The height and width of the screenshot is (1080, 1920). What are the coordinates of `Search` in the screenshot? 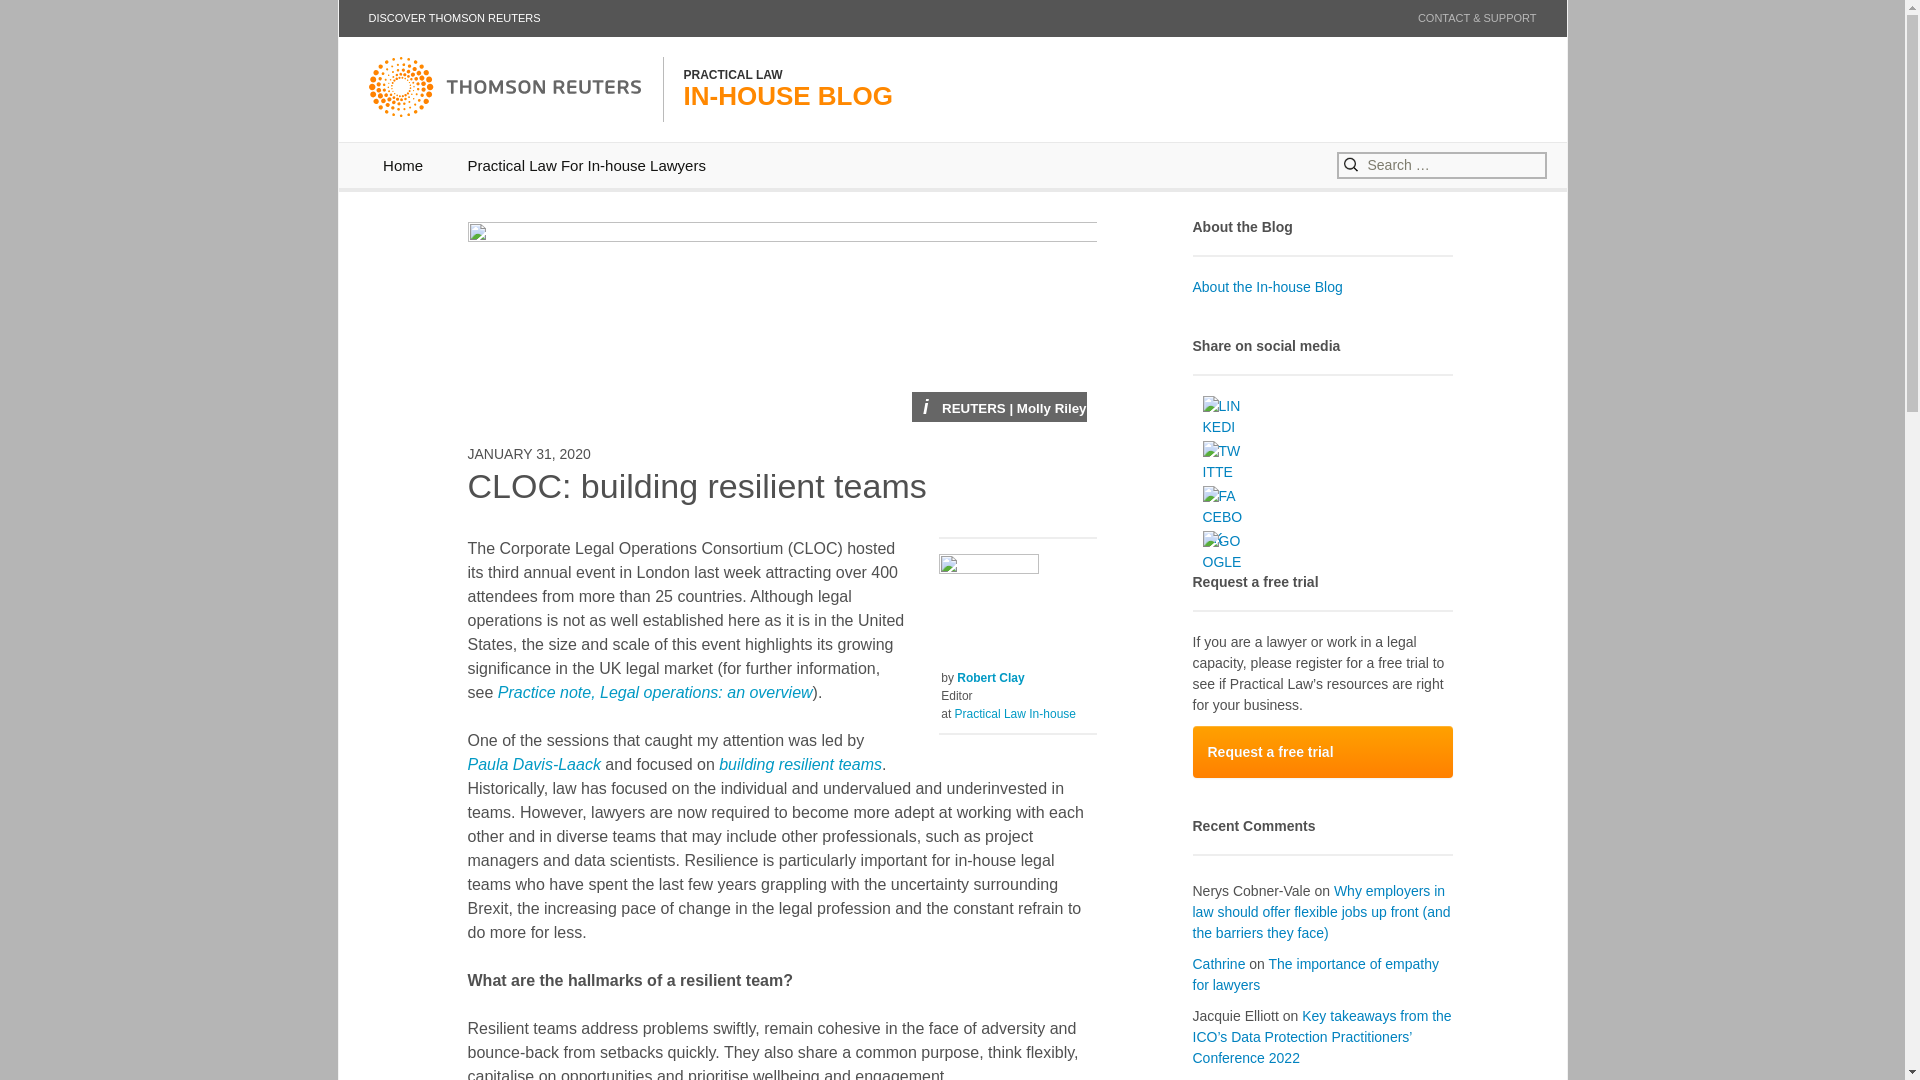 It's located at (586, 164).